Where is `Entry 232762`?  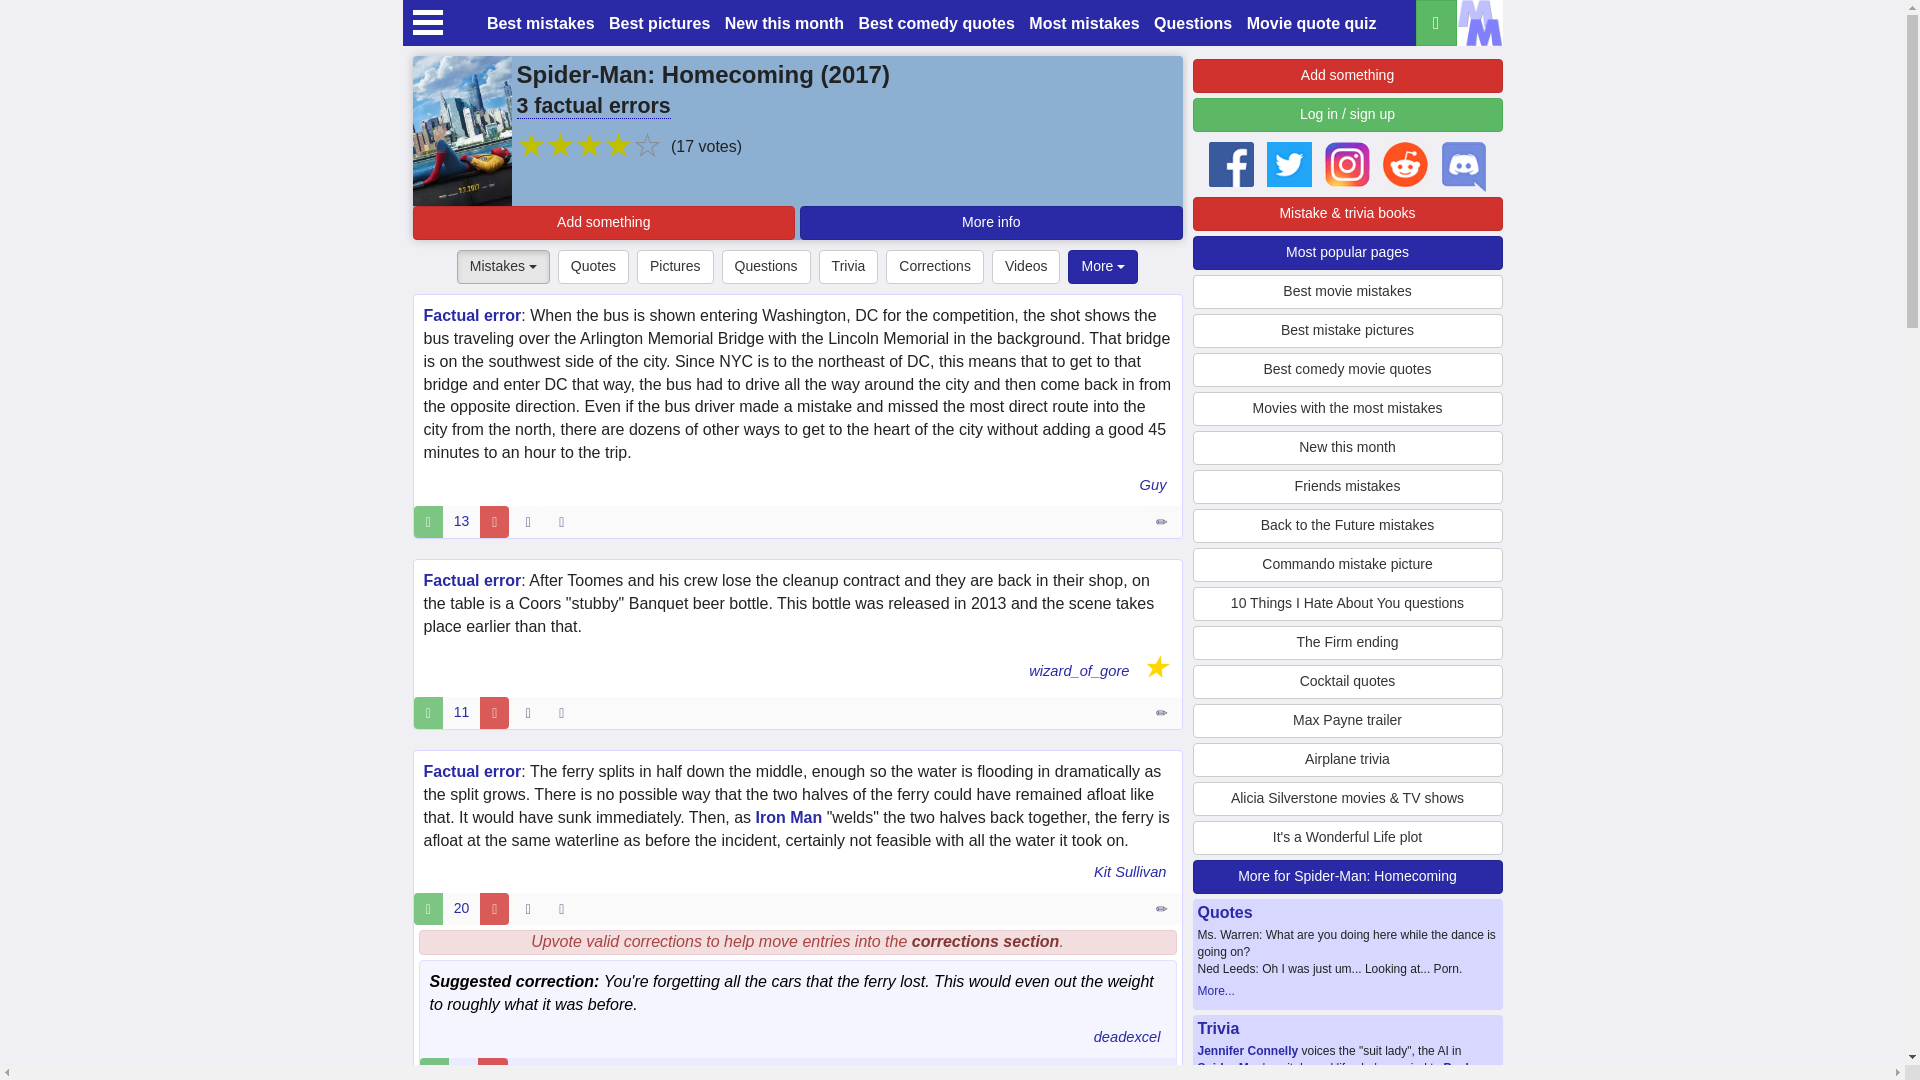
Entry 232762 is located at coordinates (1163, 712).